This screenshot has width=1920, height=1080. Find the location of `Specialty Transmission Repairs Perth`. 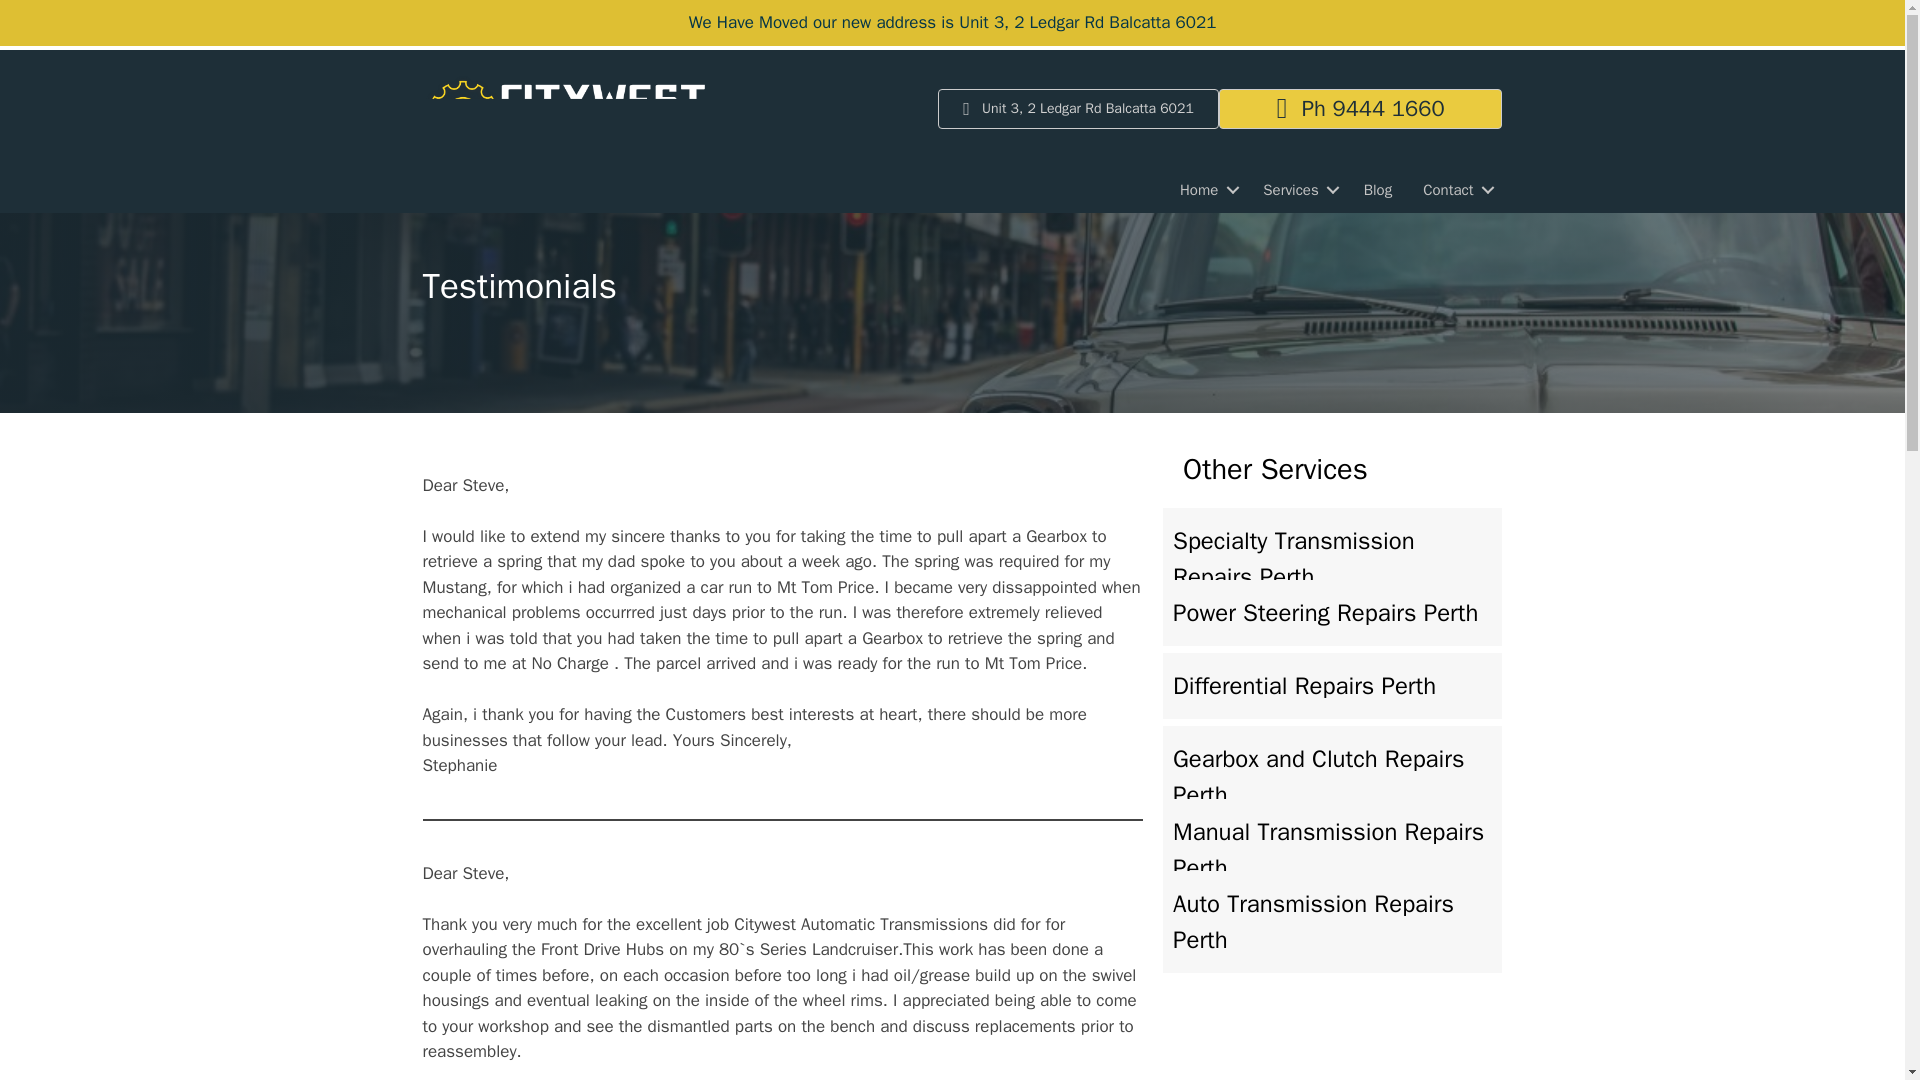

Specialty Transmission Repairs Perth is located at coordinates (1332, 558).